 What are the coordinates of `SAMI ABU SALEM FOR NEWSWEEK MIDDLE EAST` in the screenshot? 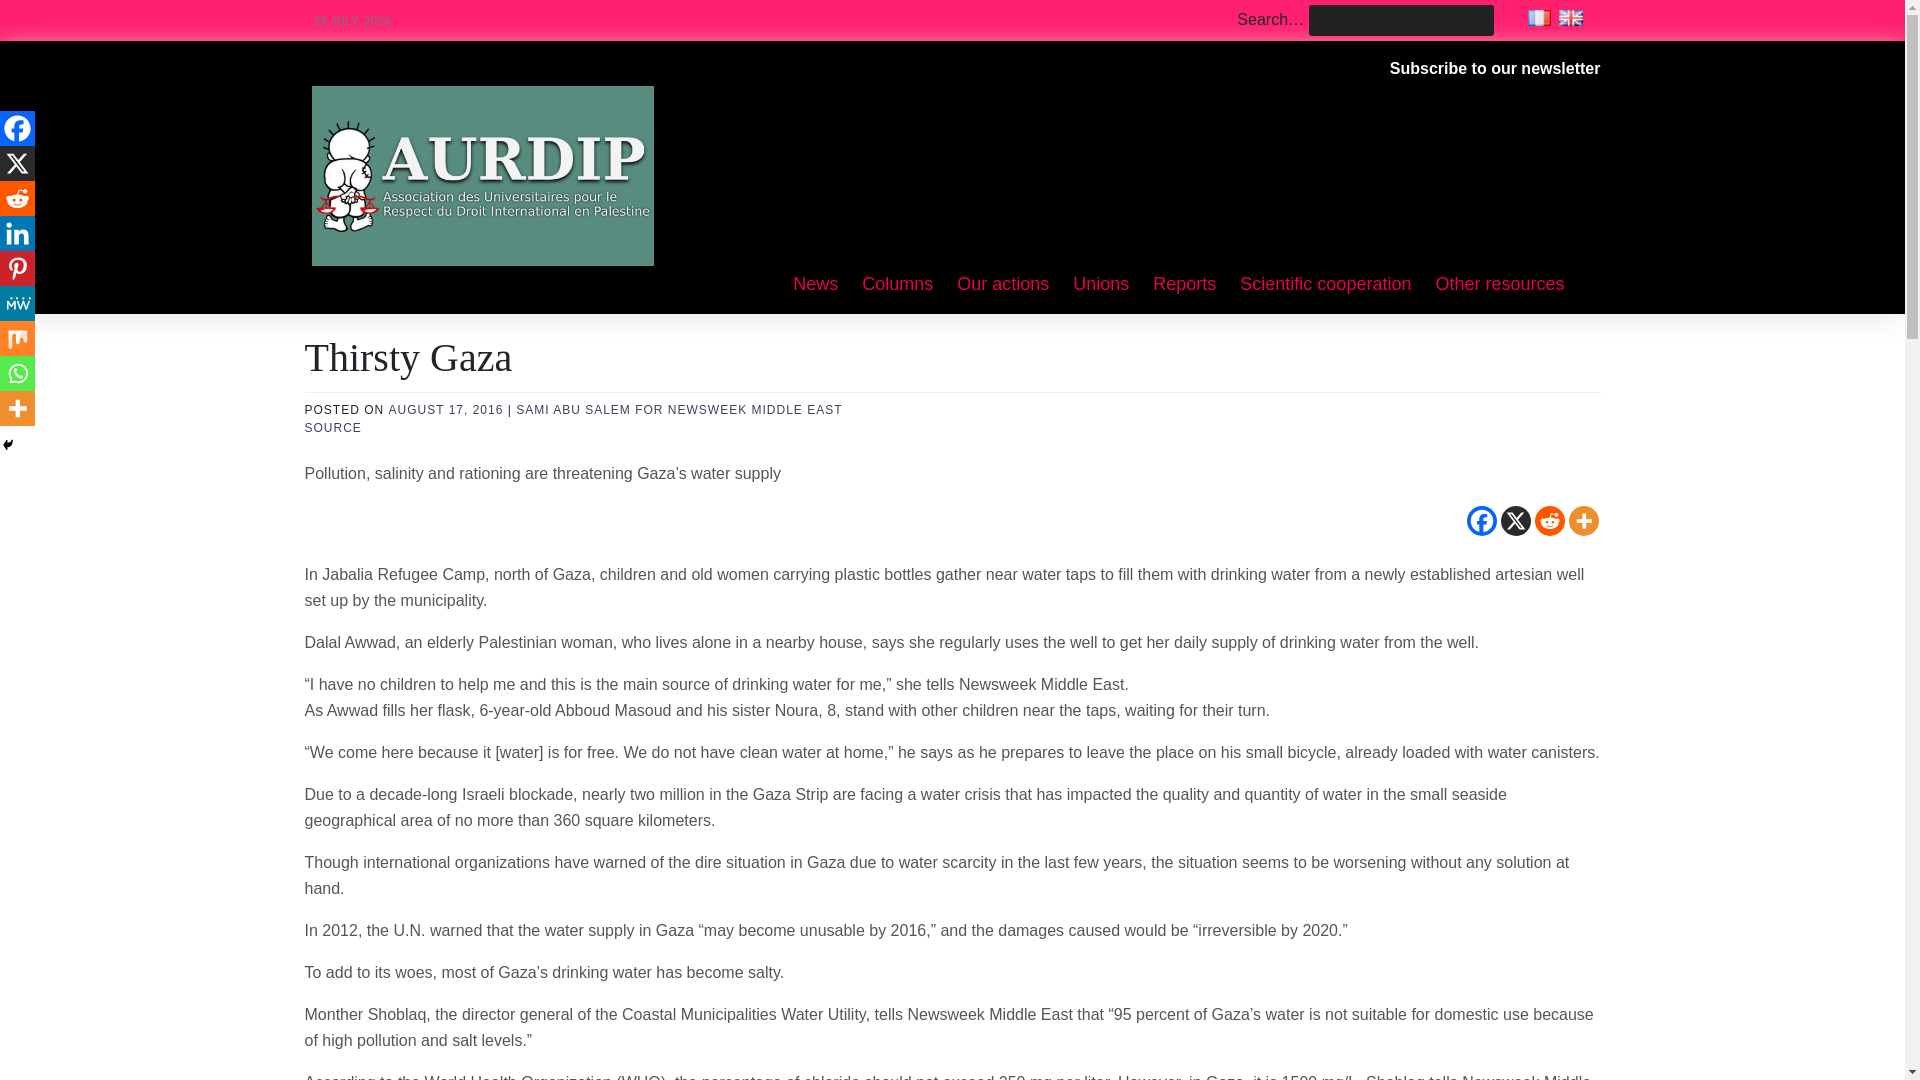 It's located at (679, 409).